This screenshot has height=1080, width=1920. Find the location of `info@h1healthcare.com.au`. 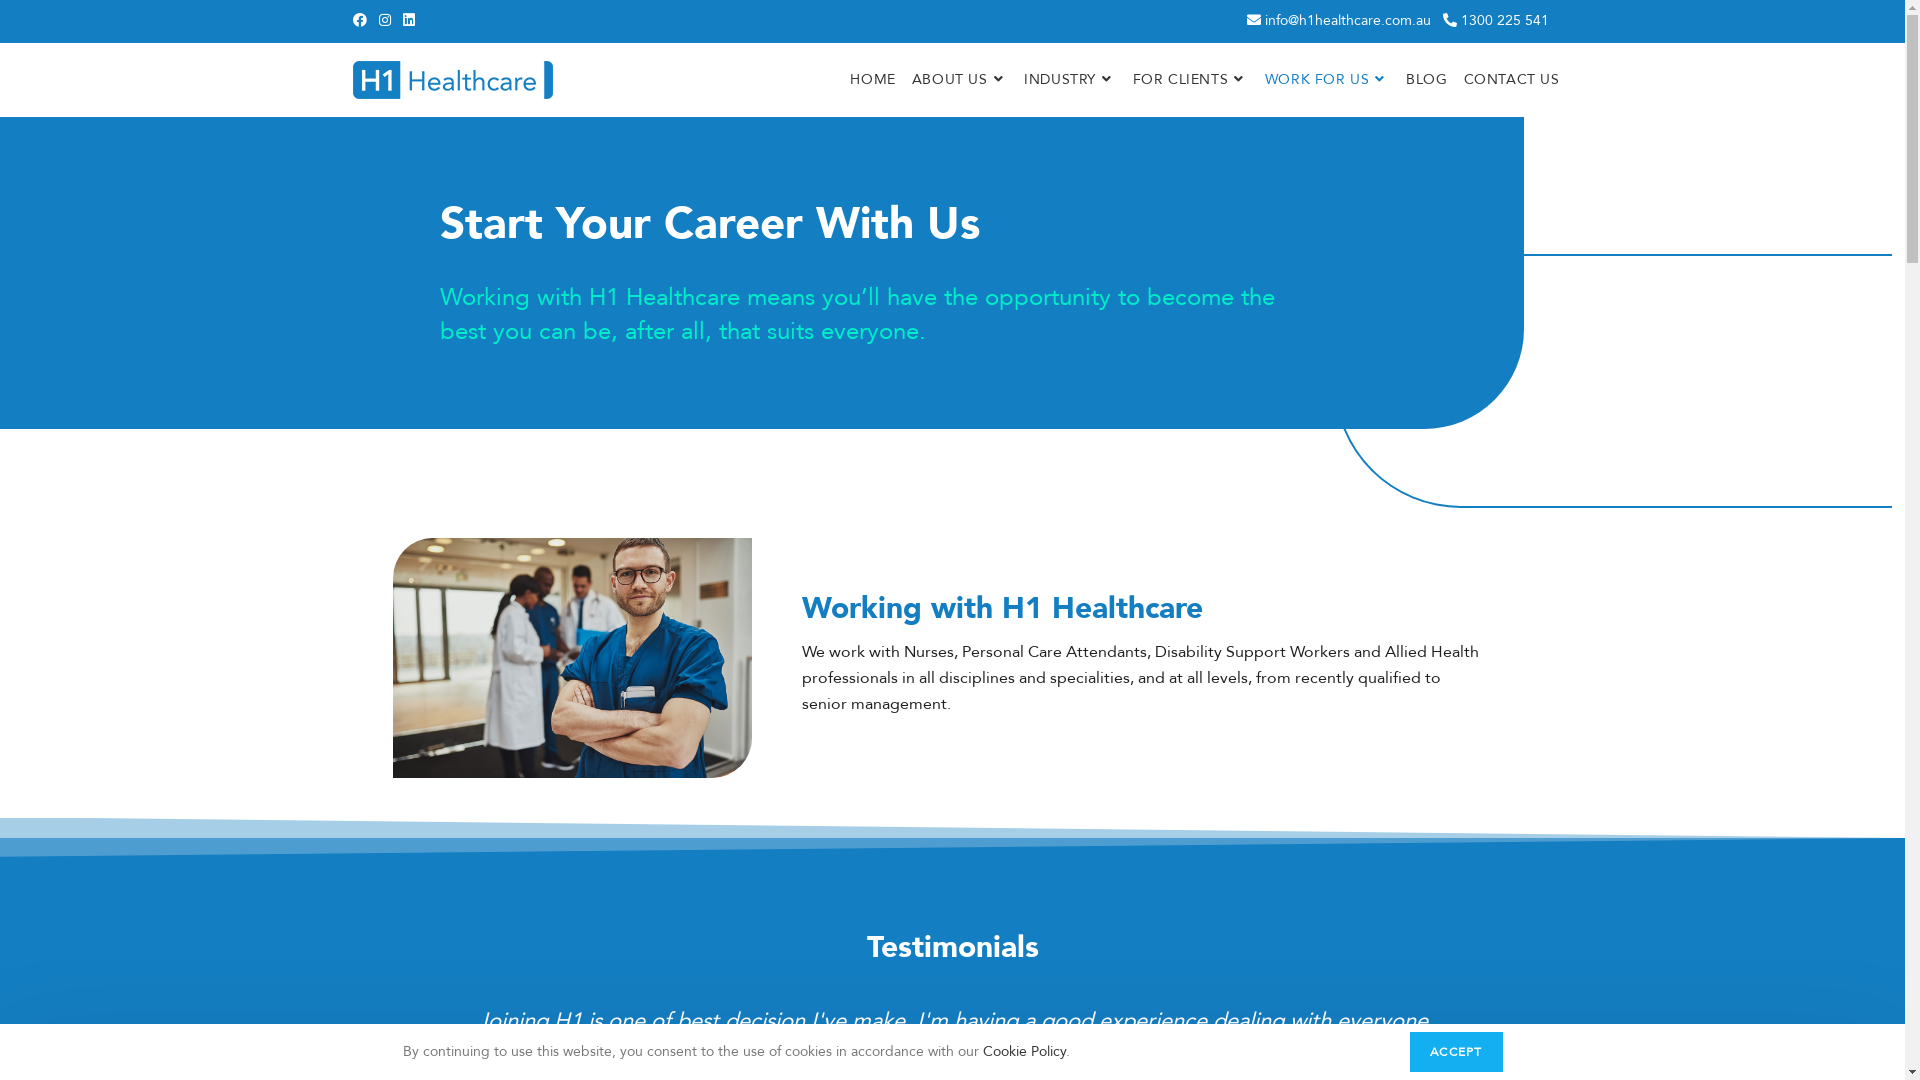

info@h1healthcare.com.au is located at coordinates (1338, 20).